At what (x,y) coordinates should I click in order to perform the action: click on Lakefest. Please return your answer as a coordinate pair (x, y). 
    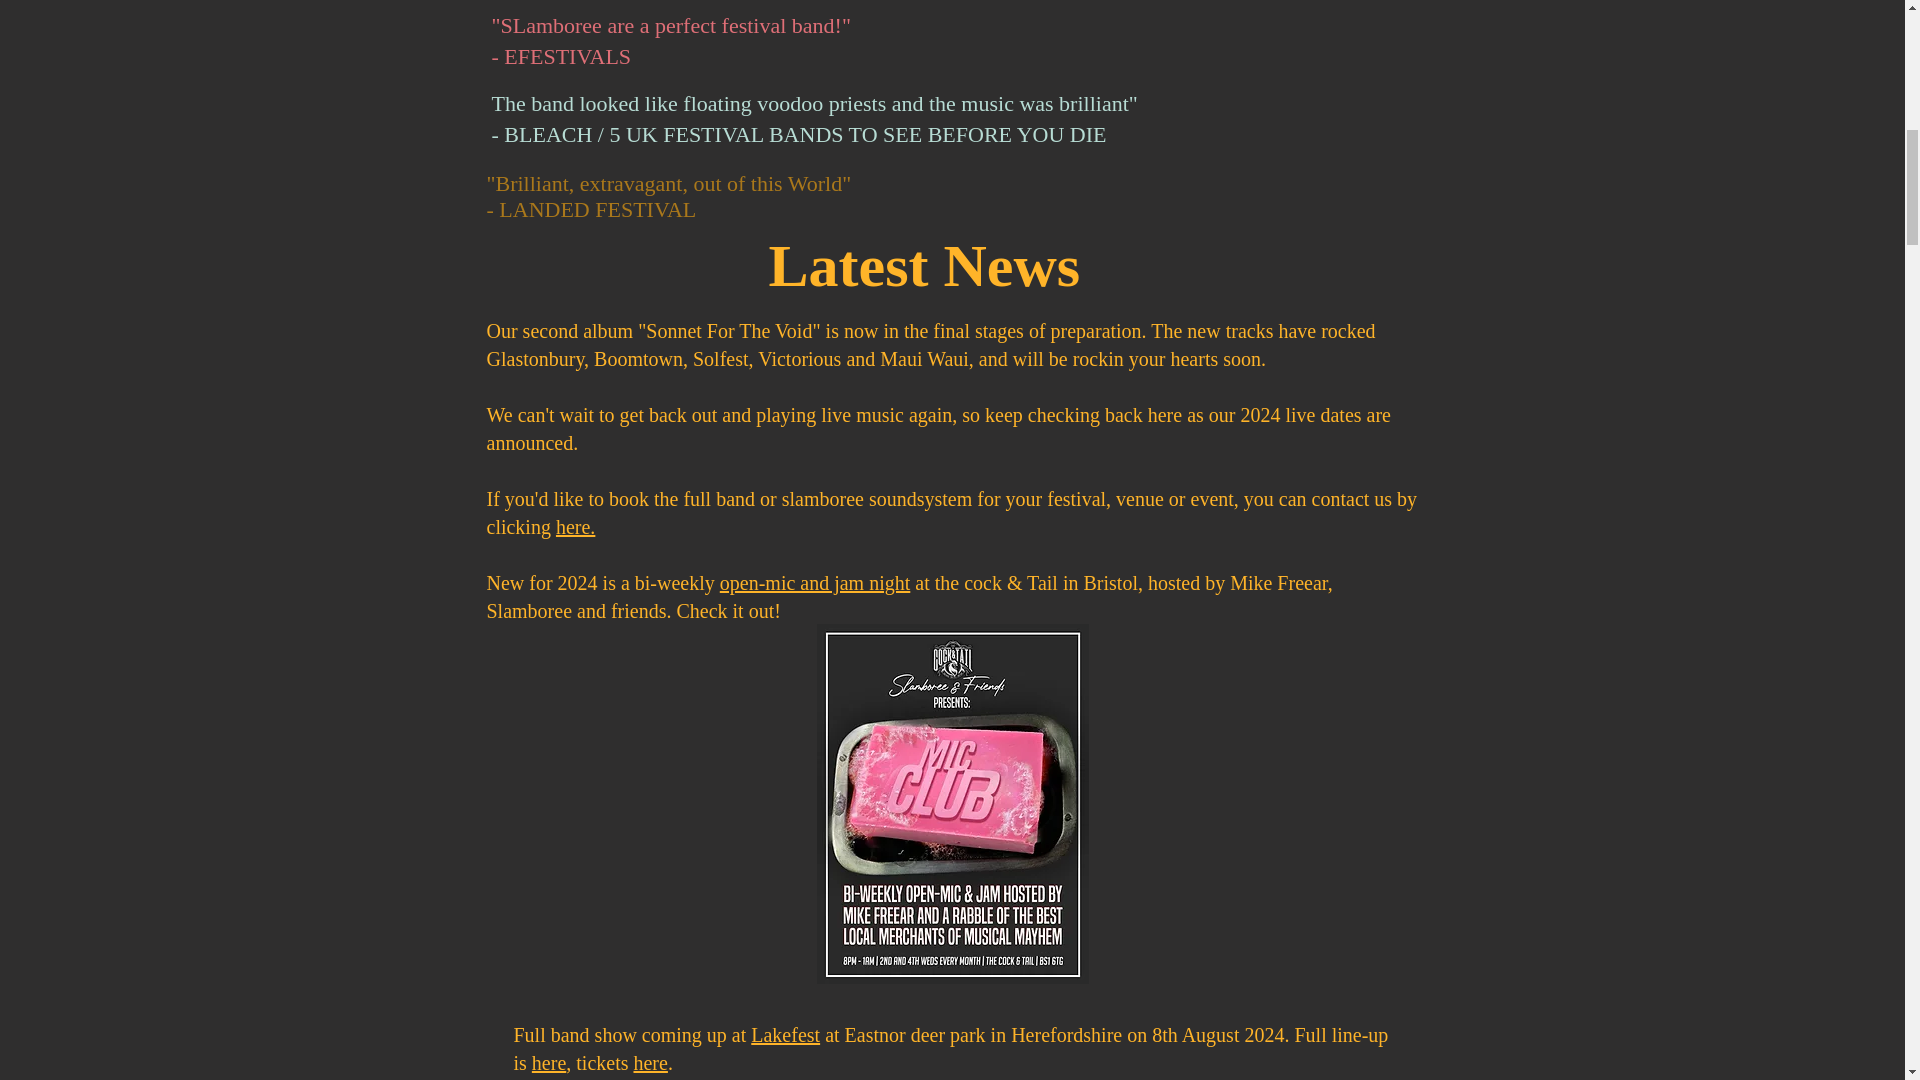
    Looking at the image, I should click on (784, 1034).